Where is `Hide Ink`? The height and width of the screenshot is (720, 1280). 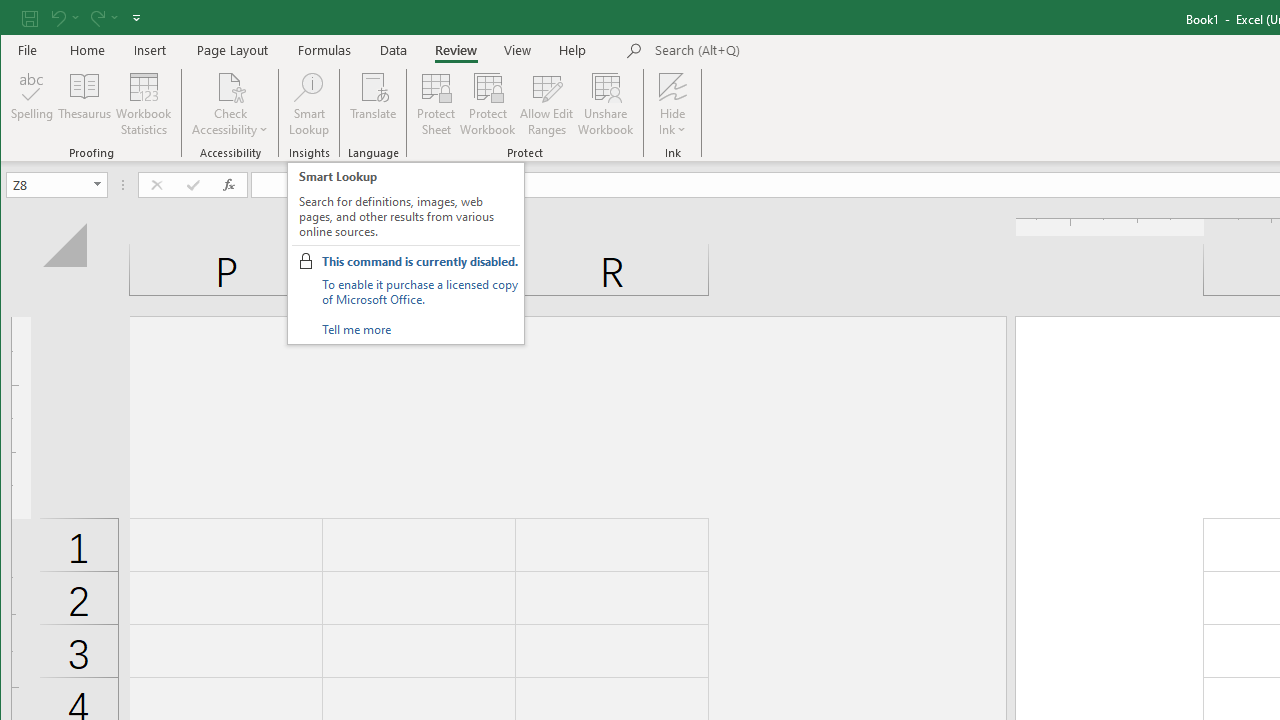 Hide Ink is located at coordinates (672, 86).